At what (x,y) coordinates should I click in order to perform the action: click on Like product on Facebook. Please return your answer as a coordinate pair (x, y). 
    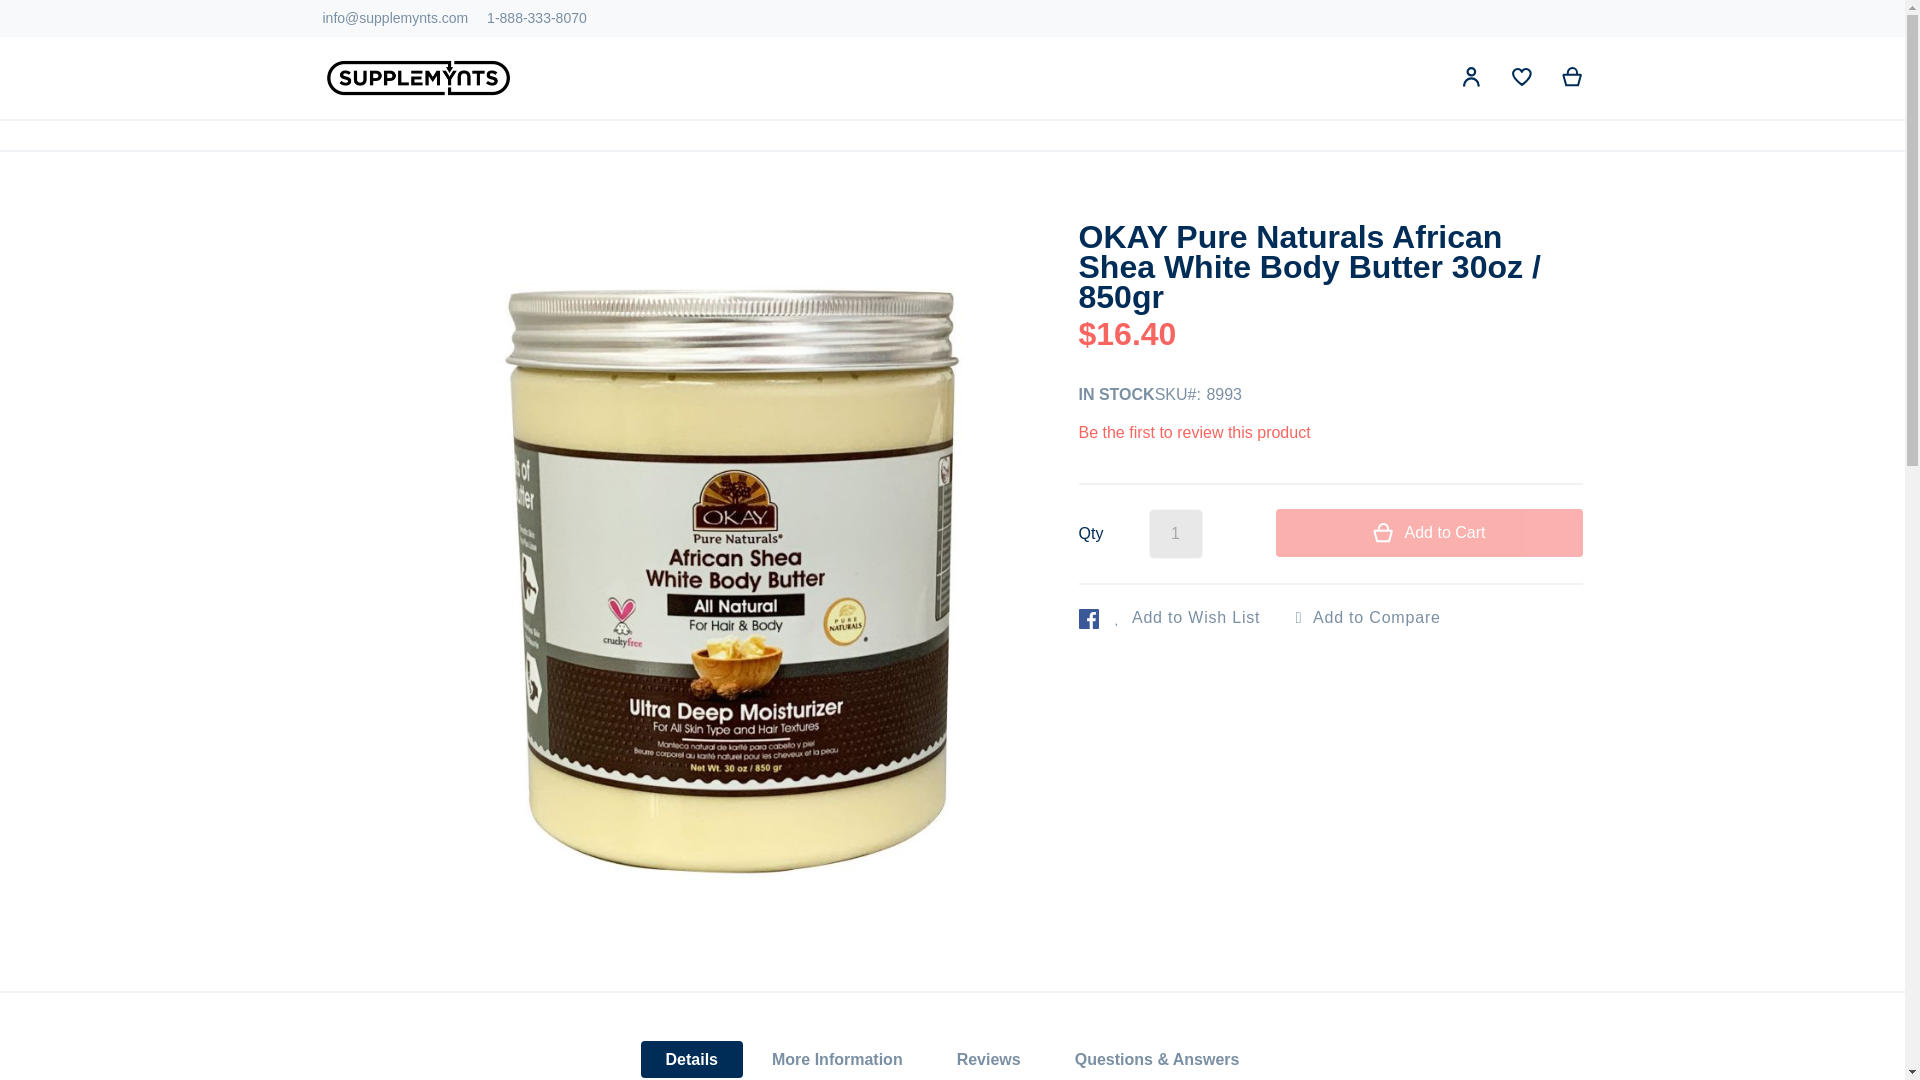
    Looking at the image, I should click on (1088, 618).